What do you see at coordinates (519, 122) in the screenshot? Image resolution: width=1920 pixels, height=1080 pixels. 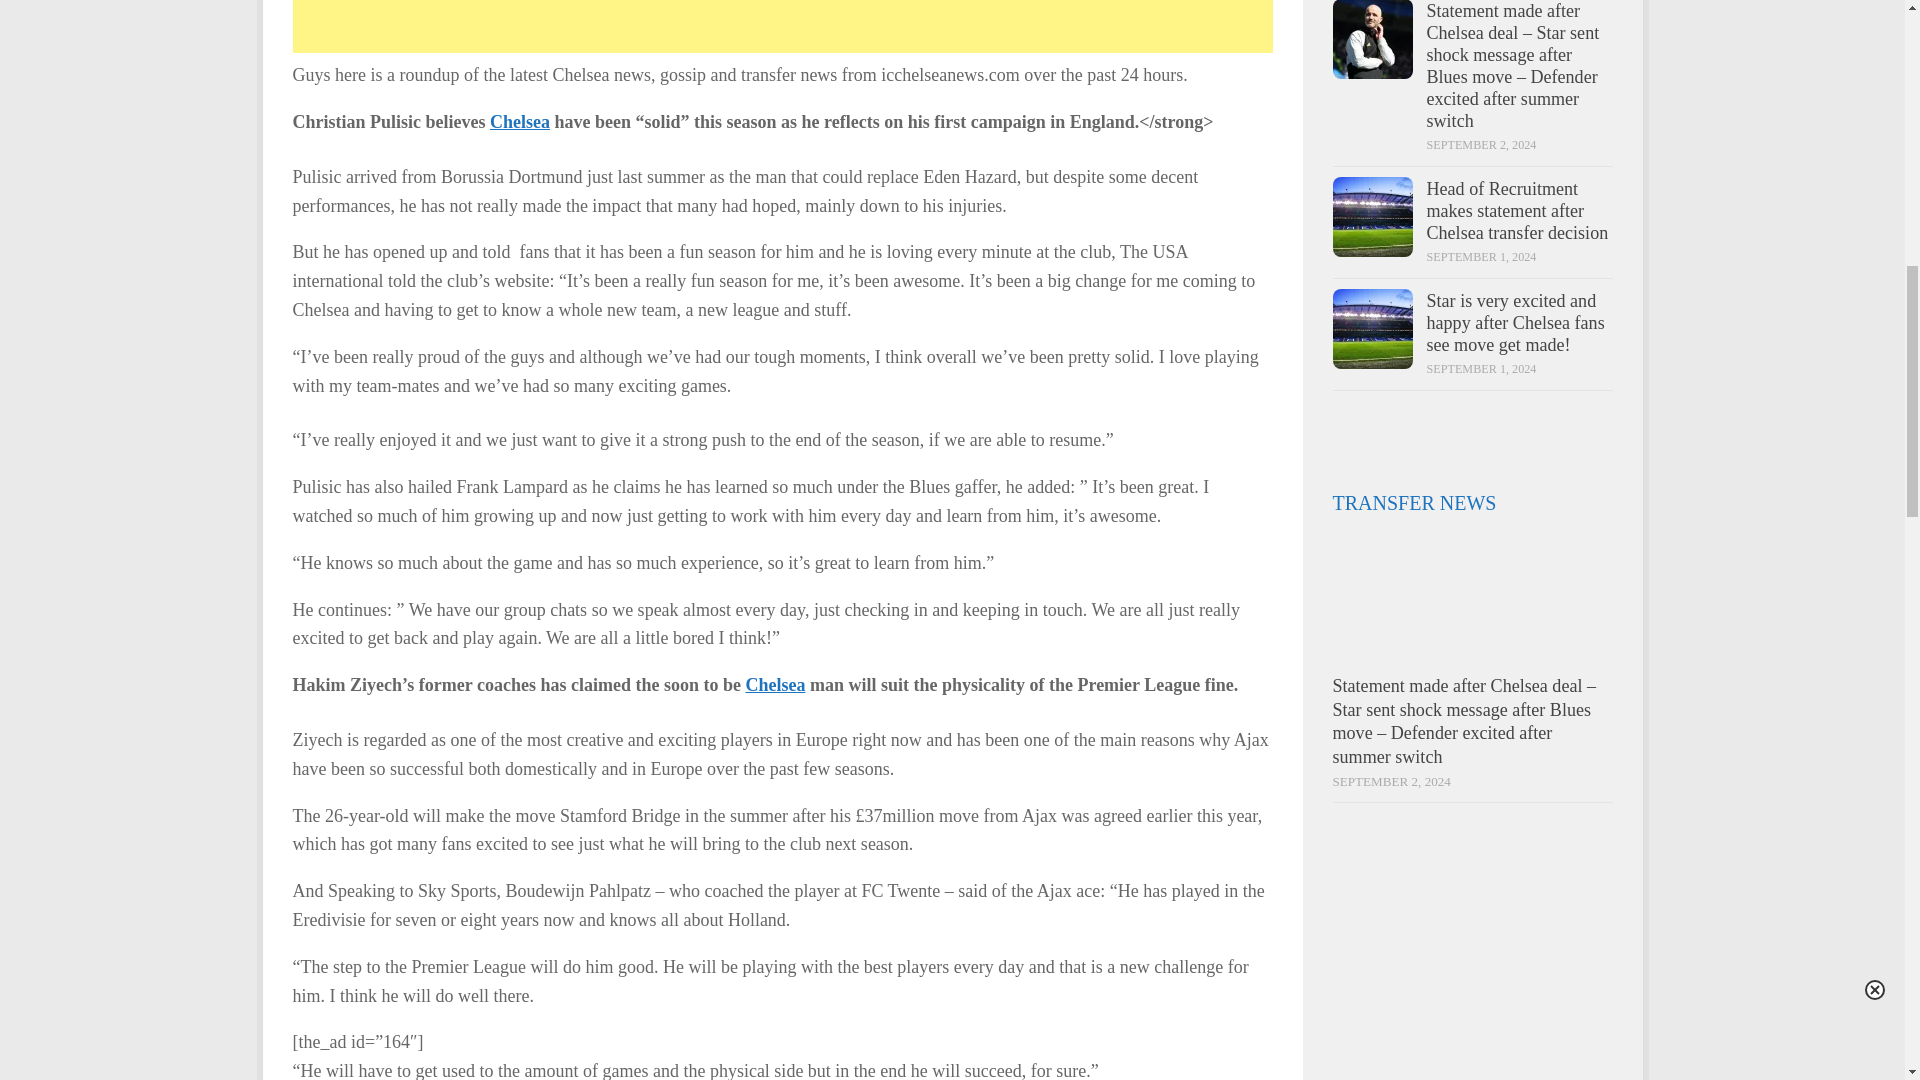 I see `Chelsea` at bounding box center [519, 122].